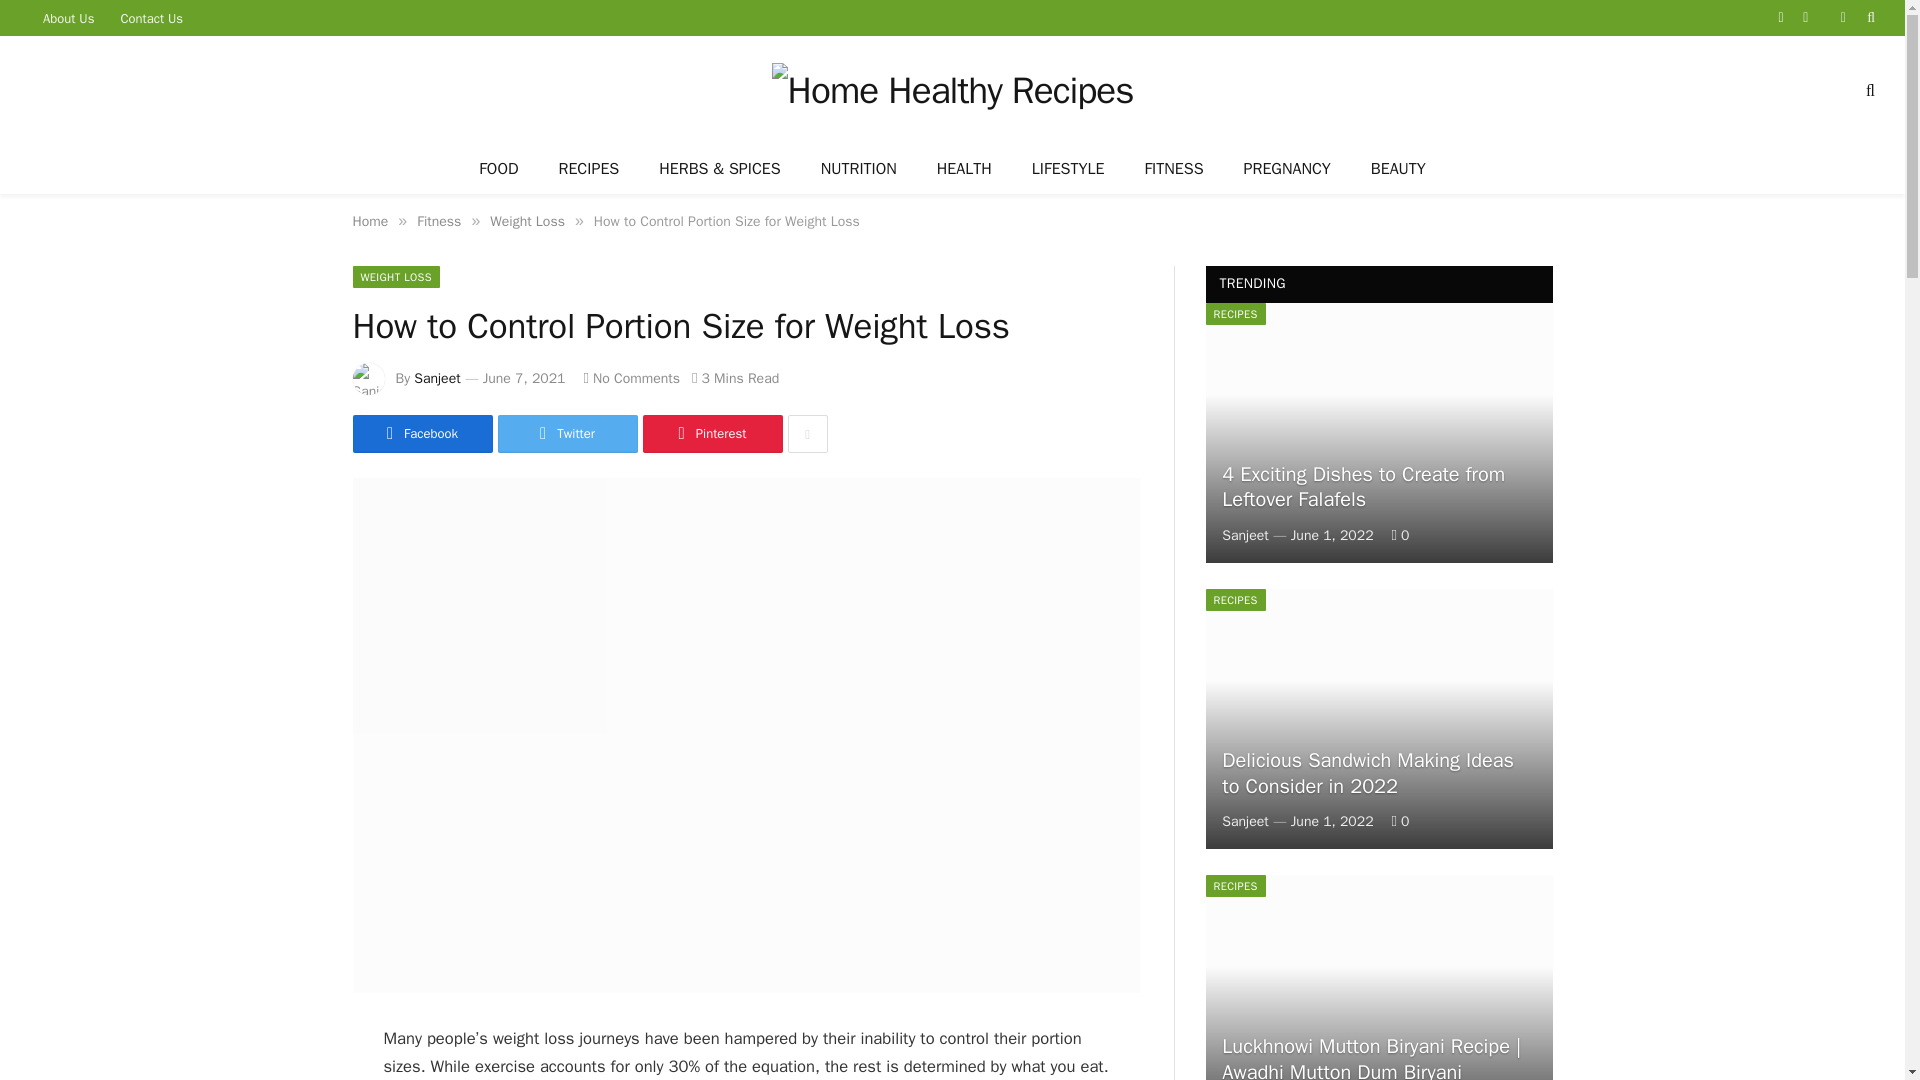 The height and width of the screenshot is (1080, 1920). Describe the element at coordinates (711, 433) in the screenshot. I see `Pinterest` at that location.